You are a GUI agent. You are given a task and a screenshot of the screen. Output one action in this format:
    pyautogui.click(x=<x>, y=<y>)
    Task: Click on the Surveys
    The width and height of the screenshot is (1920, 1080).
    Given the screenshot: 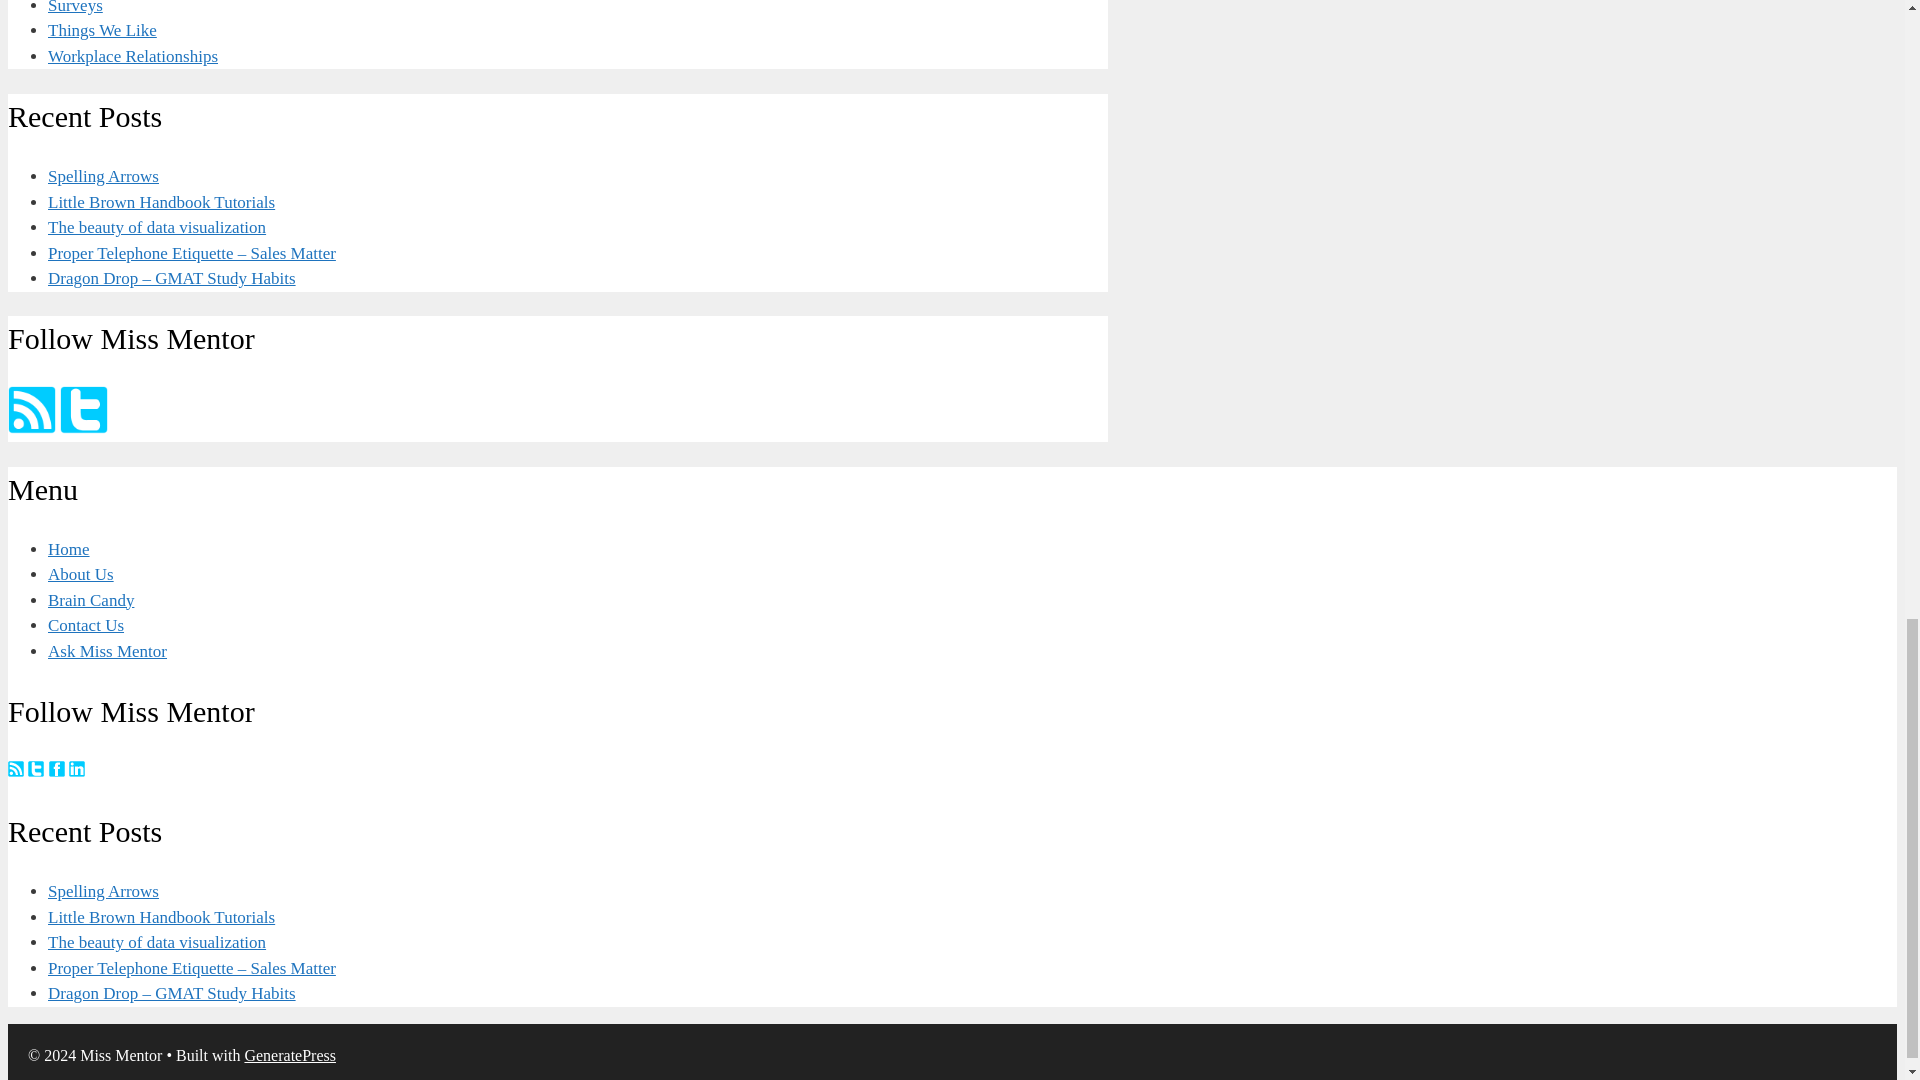 What is the action you would take?
    pyautogui.click(x=76, y=8)
    